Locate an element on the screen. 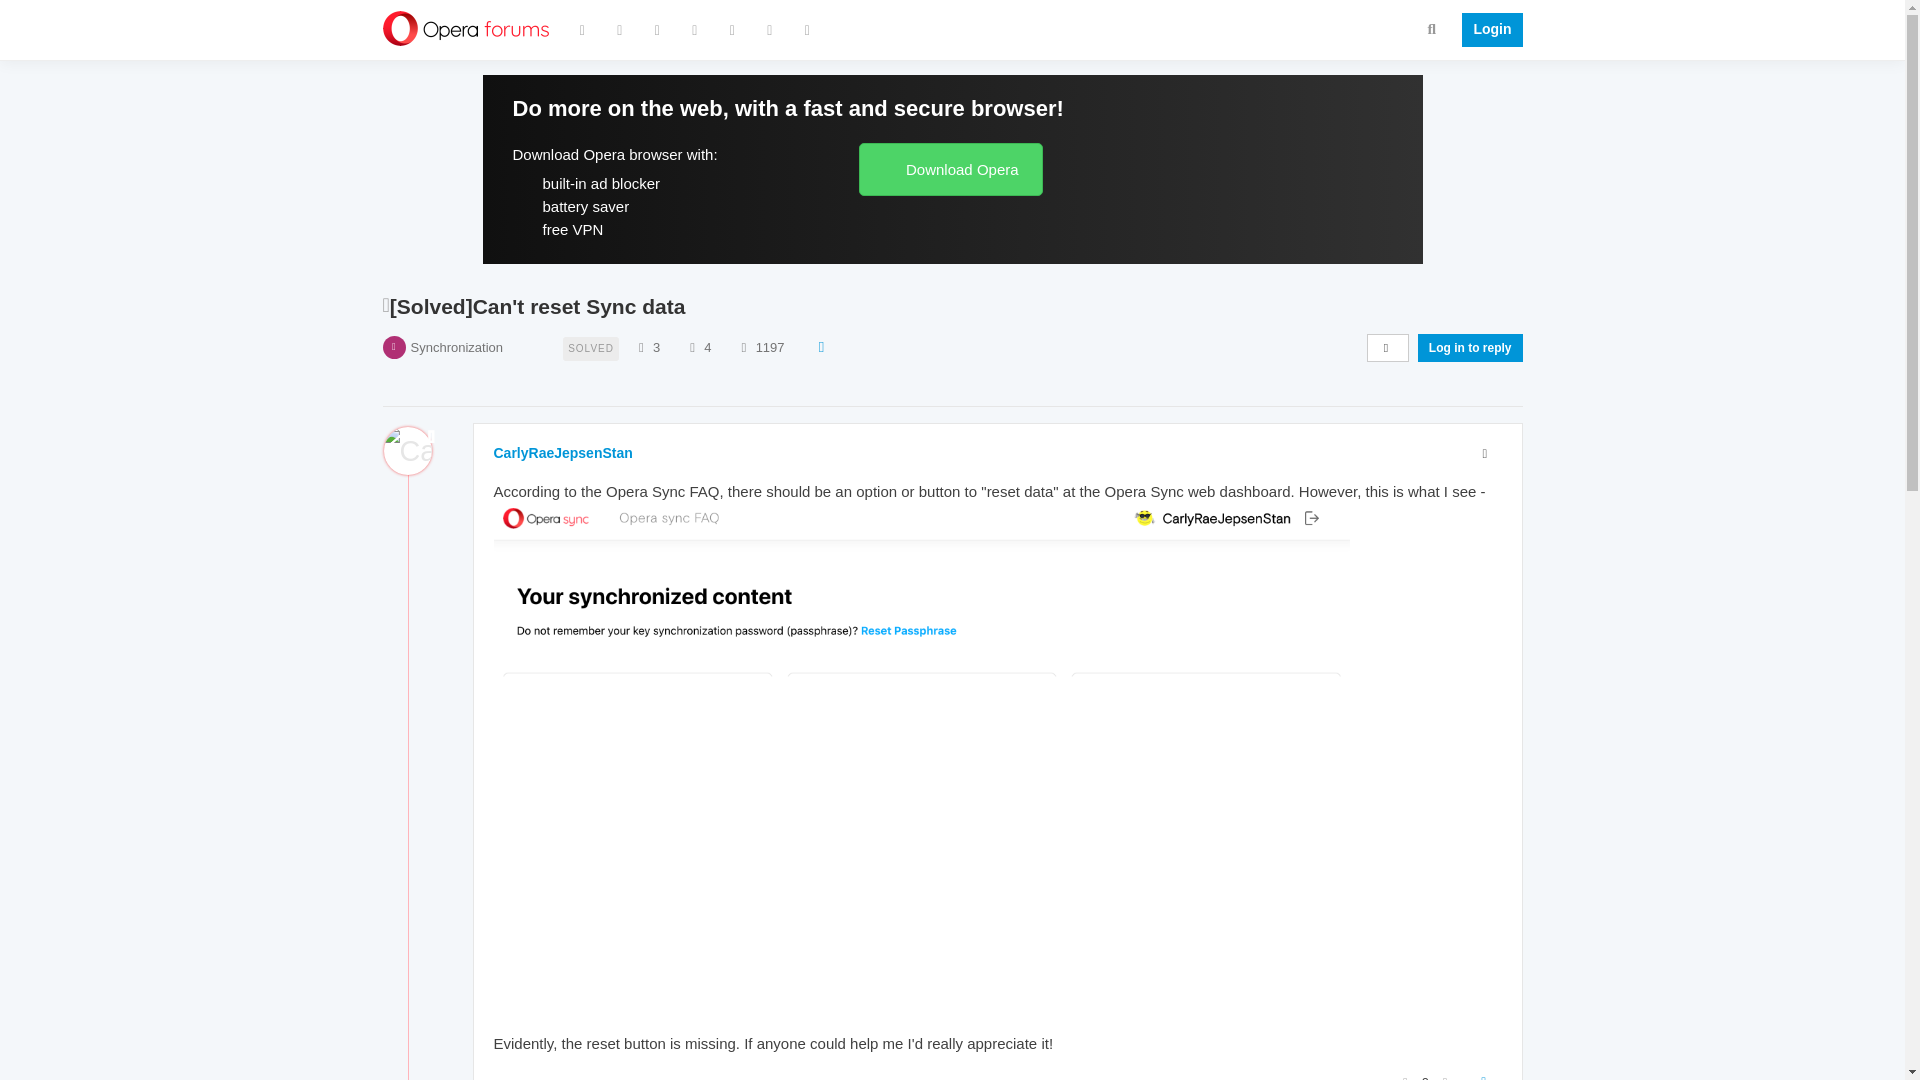  Login is located at coordinates (1486, 30).